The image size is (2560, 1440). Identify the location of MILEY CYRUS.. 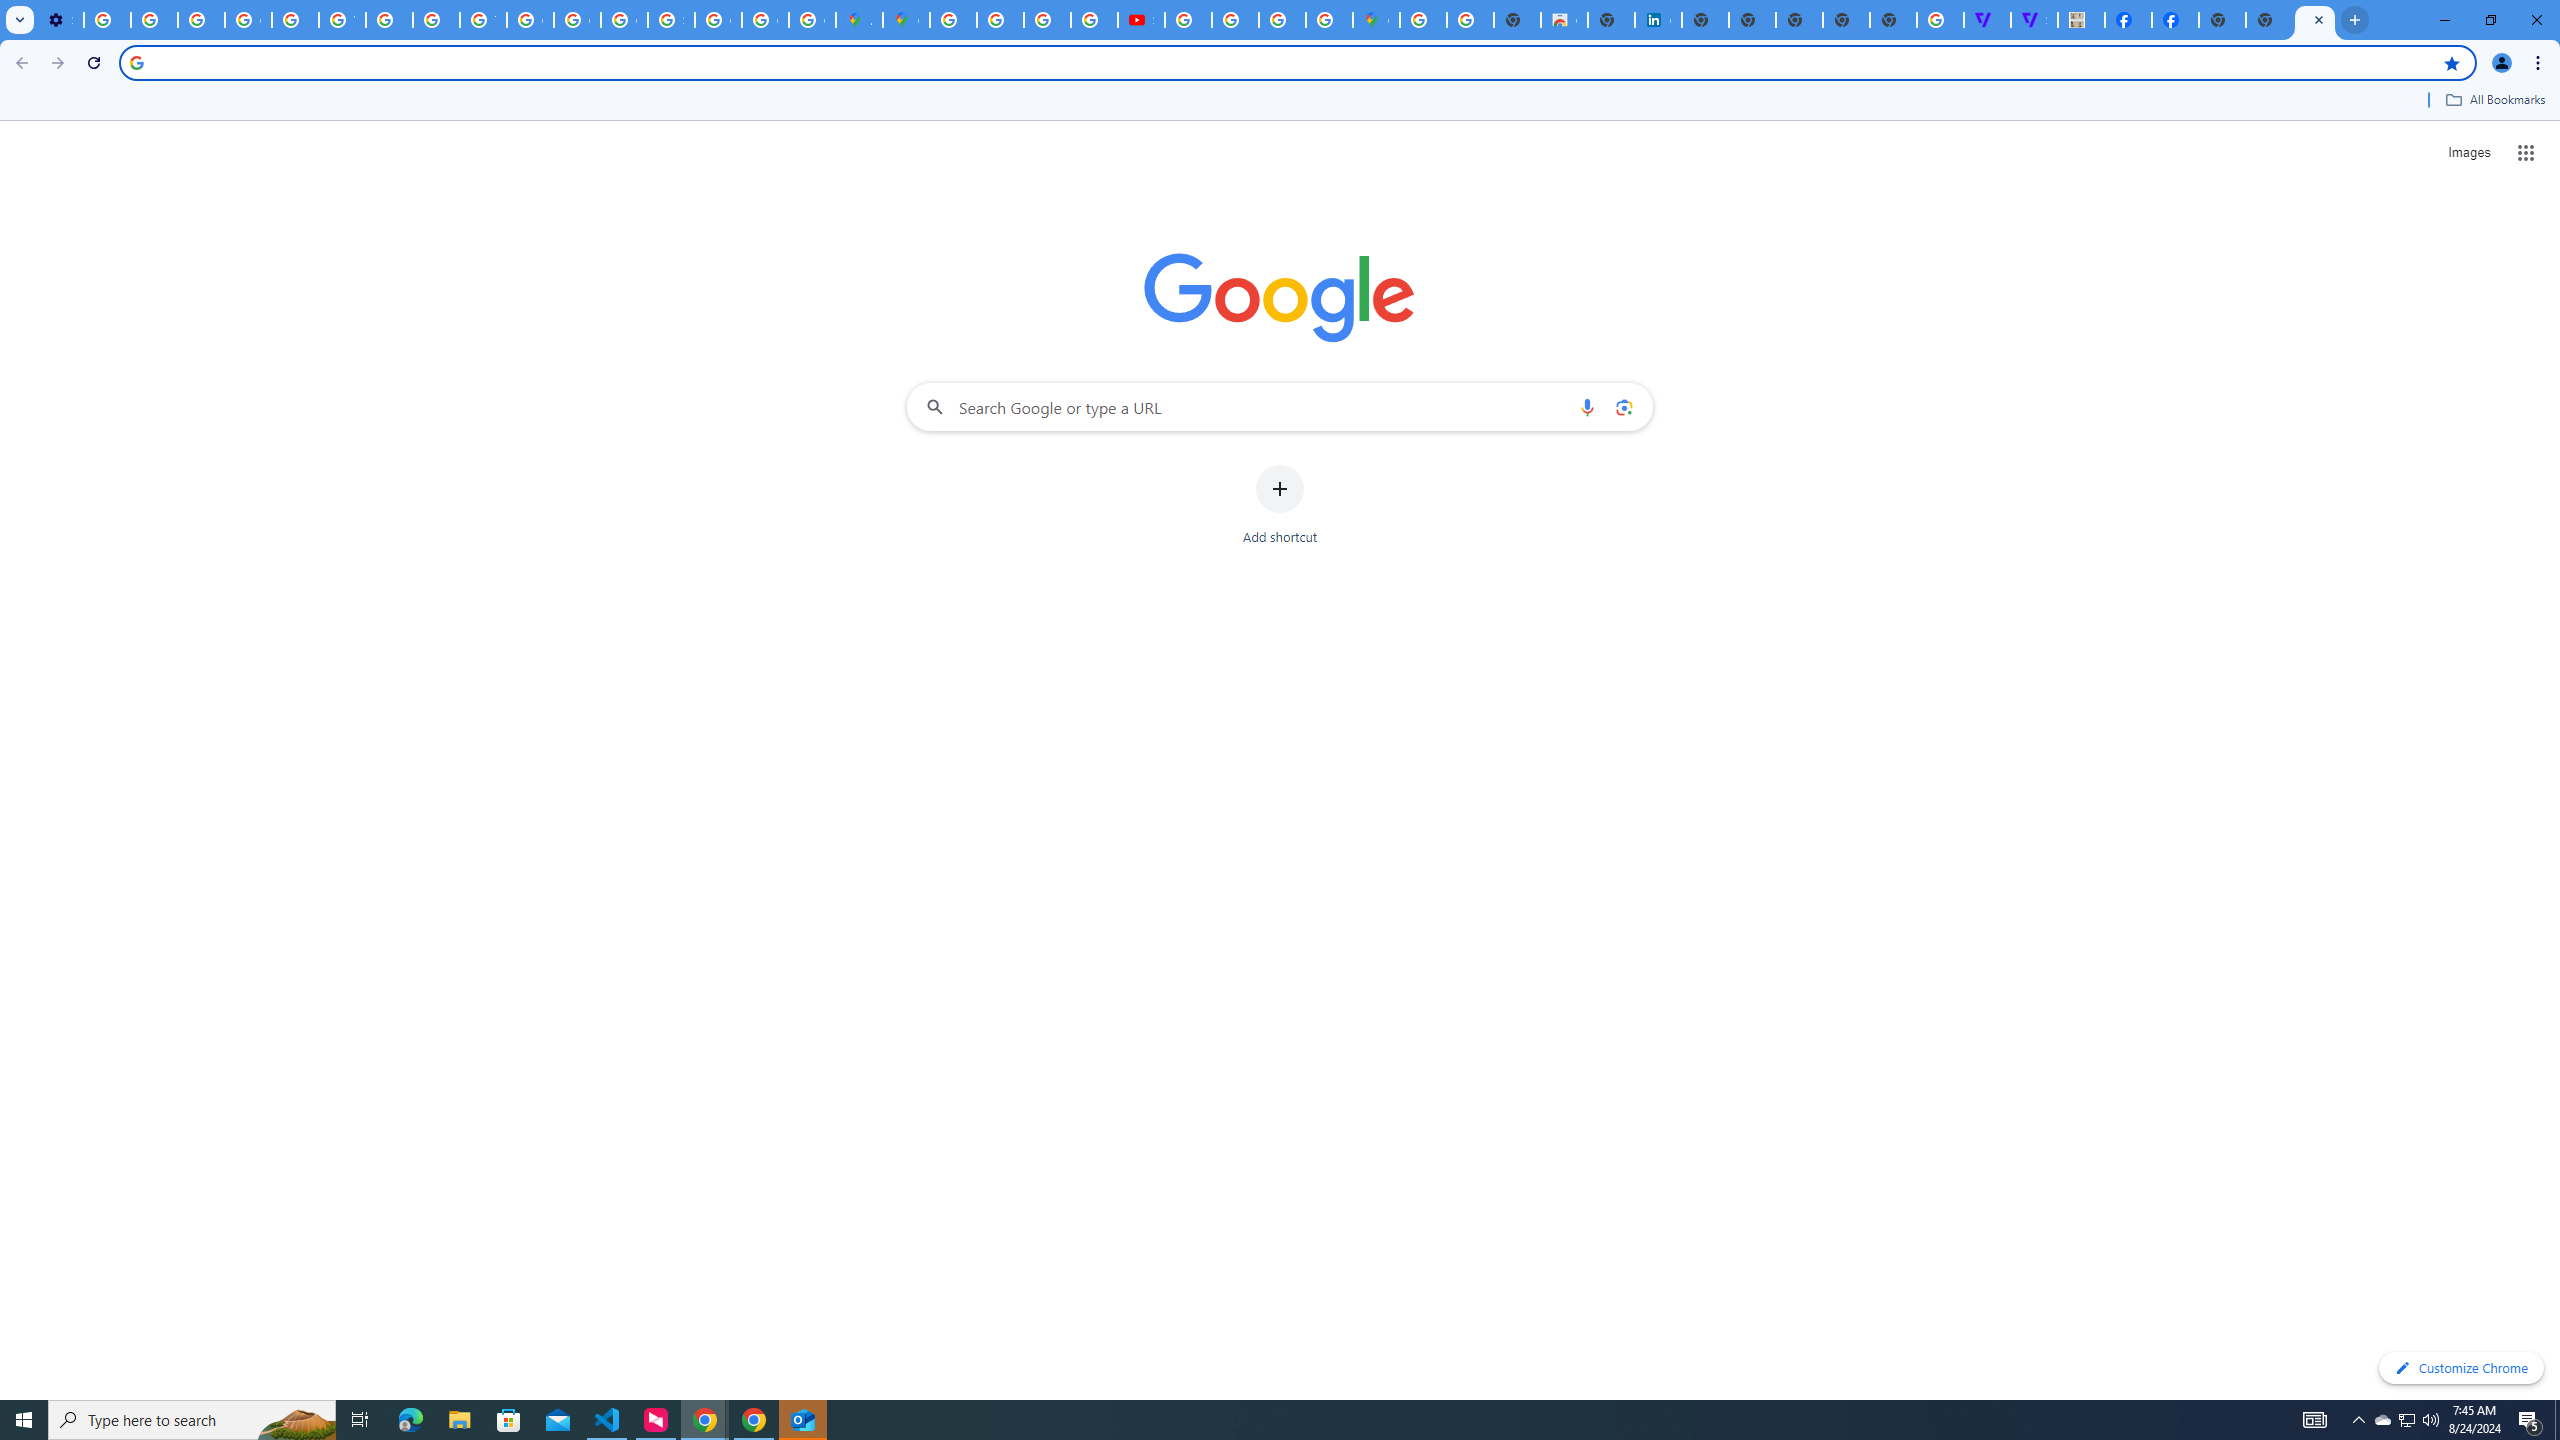
(2081, 20).